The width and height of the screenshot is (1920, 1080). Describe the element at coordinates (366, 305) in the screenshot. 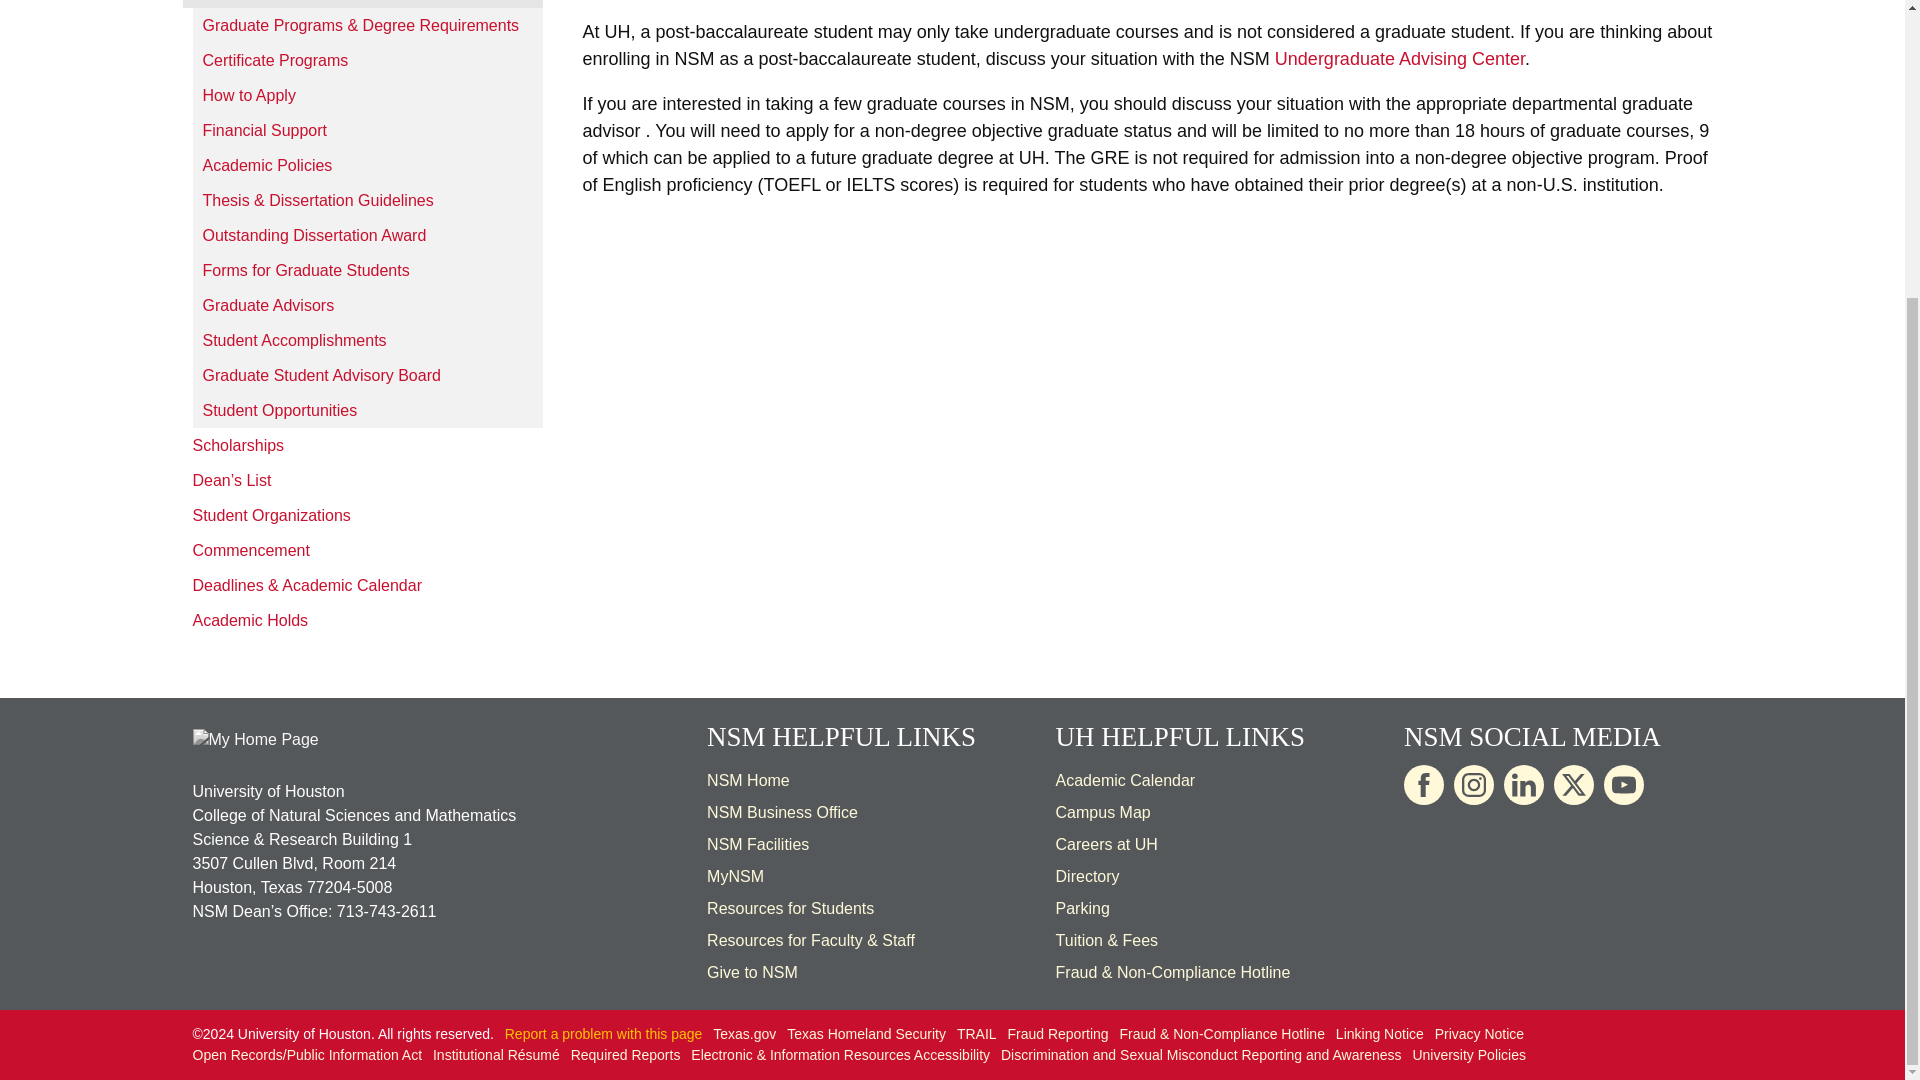

I see `Graduate Advisors` at that location.